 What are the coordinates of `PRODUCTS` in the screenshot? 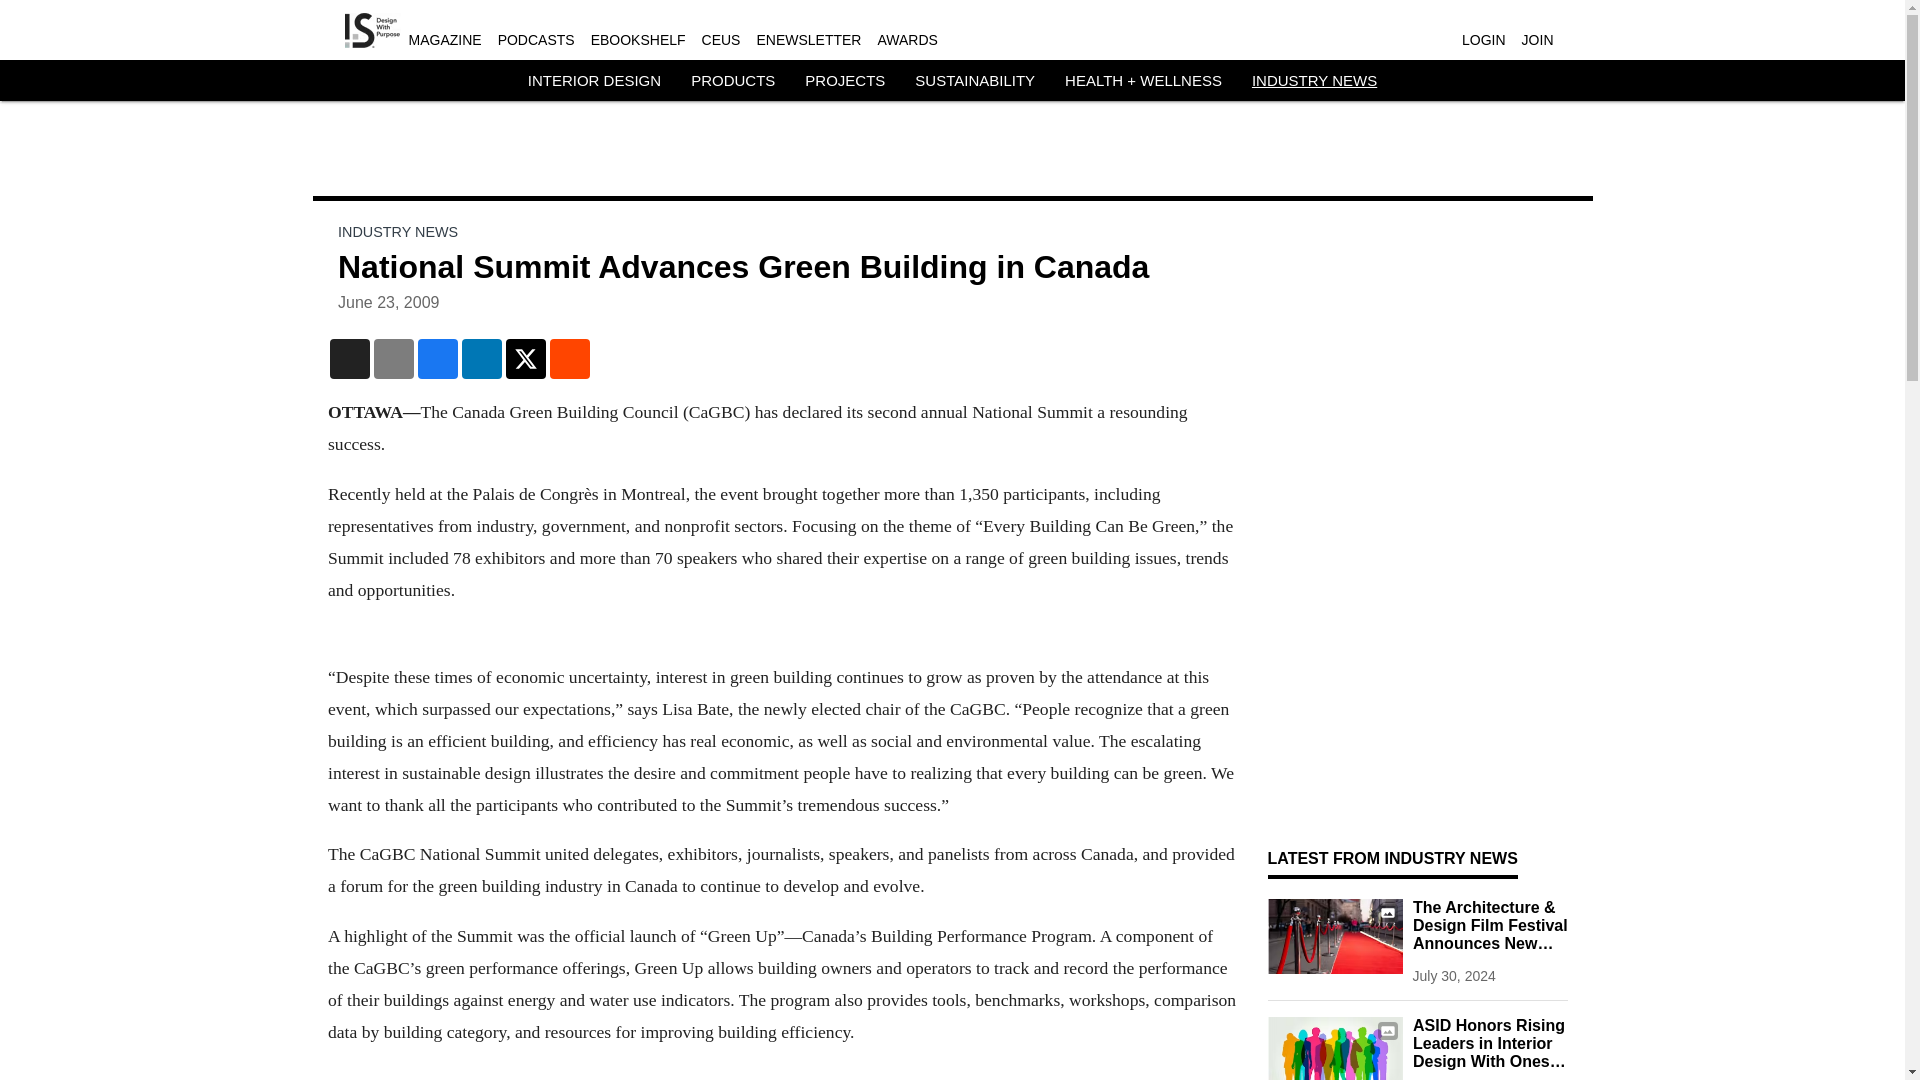 It's located at (733, 80).